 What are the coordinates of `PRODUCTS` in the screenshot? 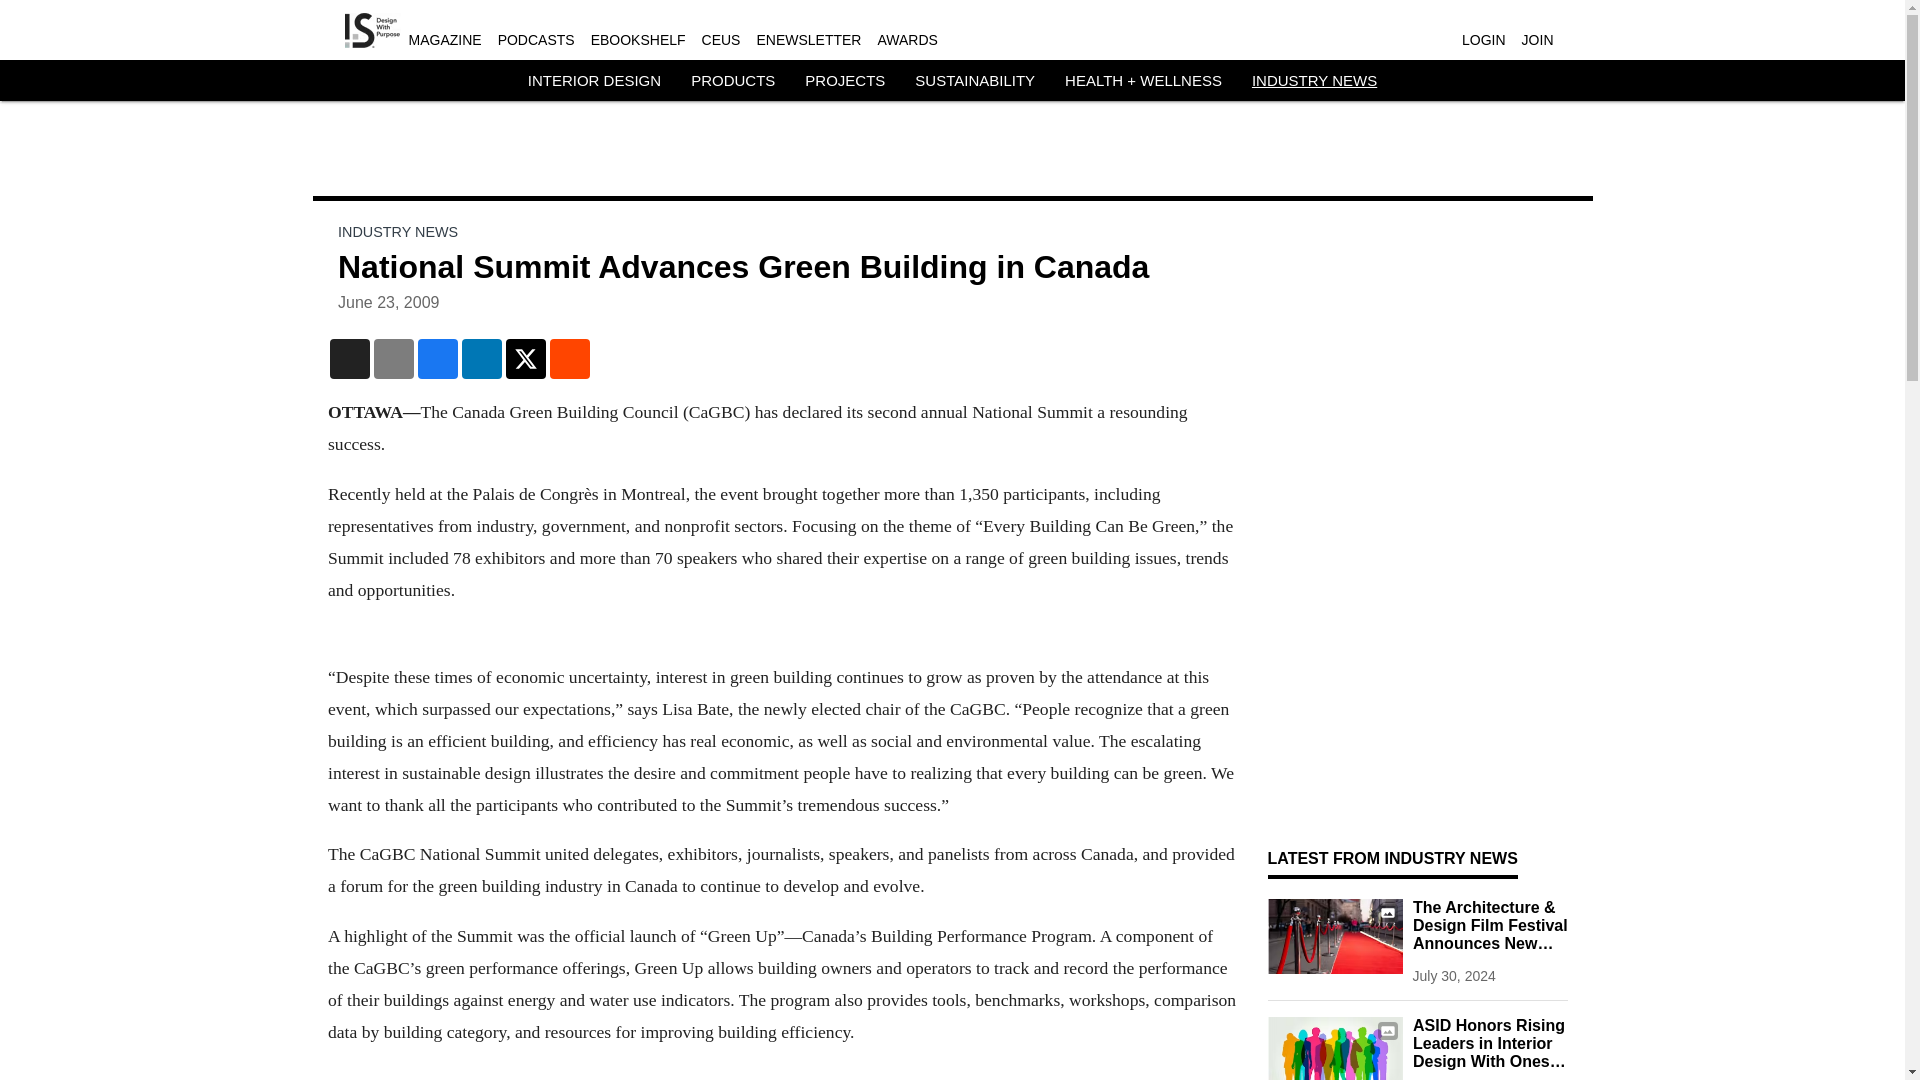 It's located at (733, 80).